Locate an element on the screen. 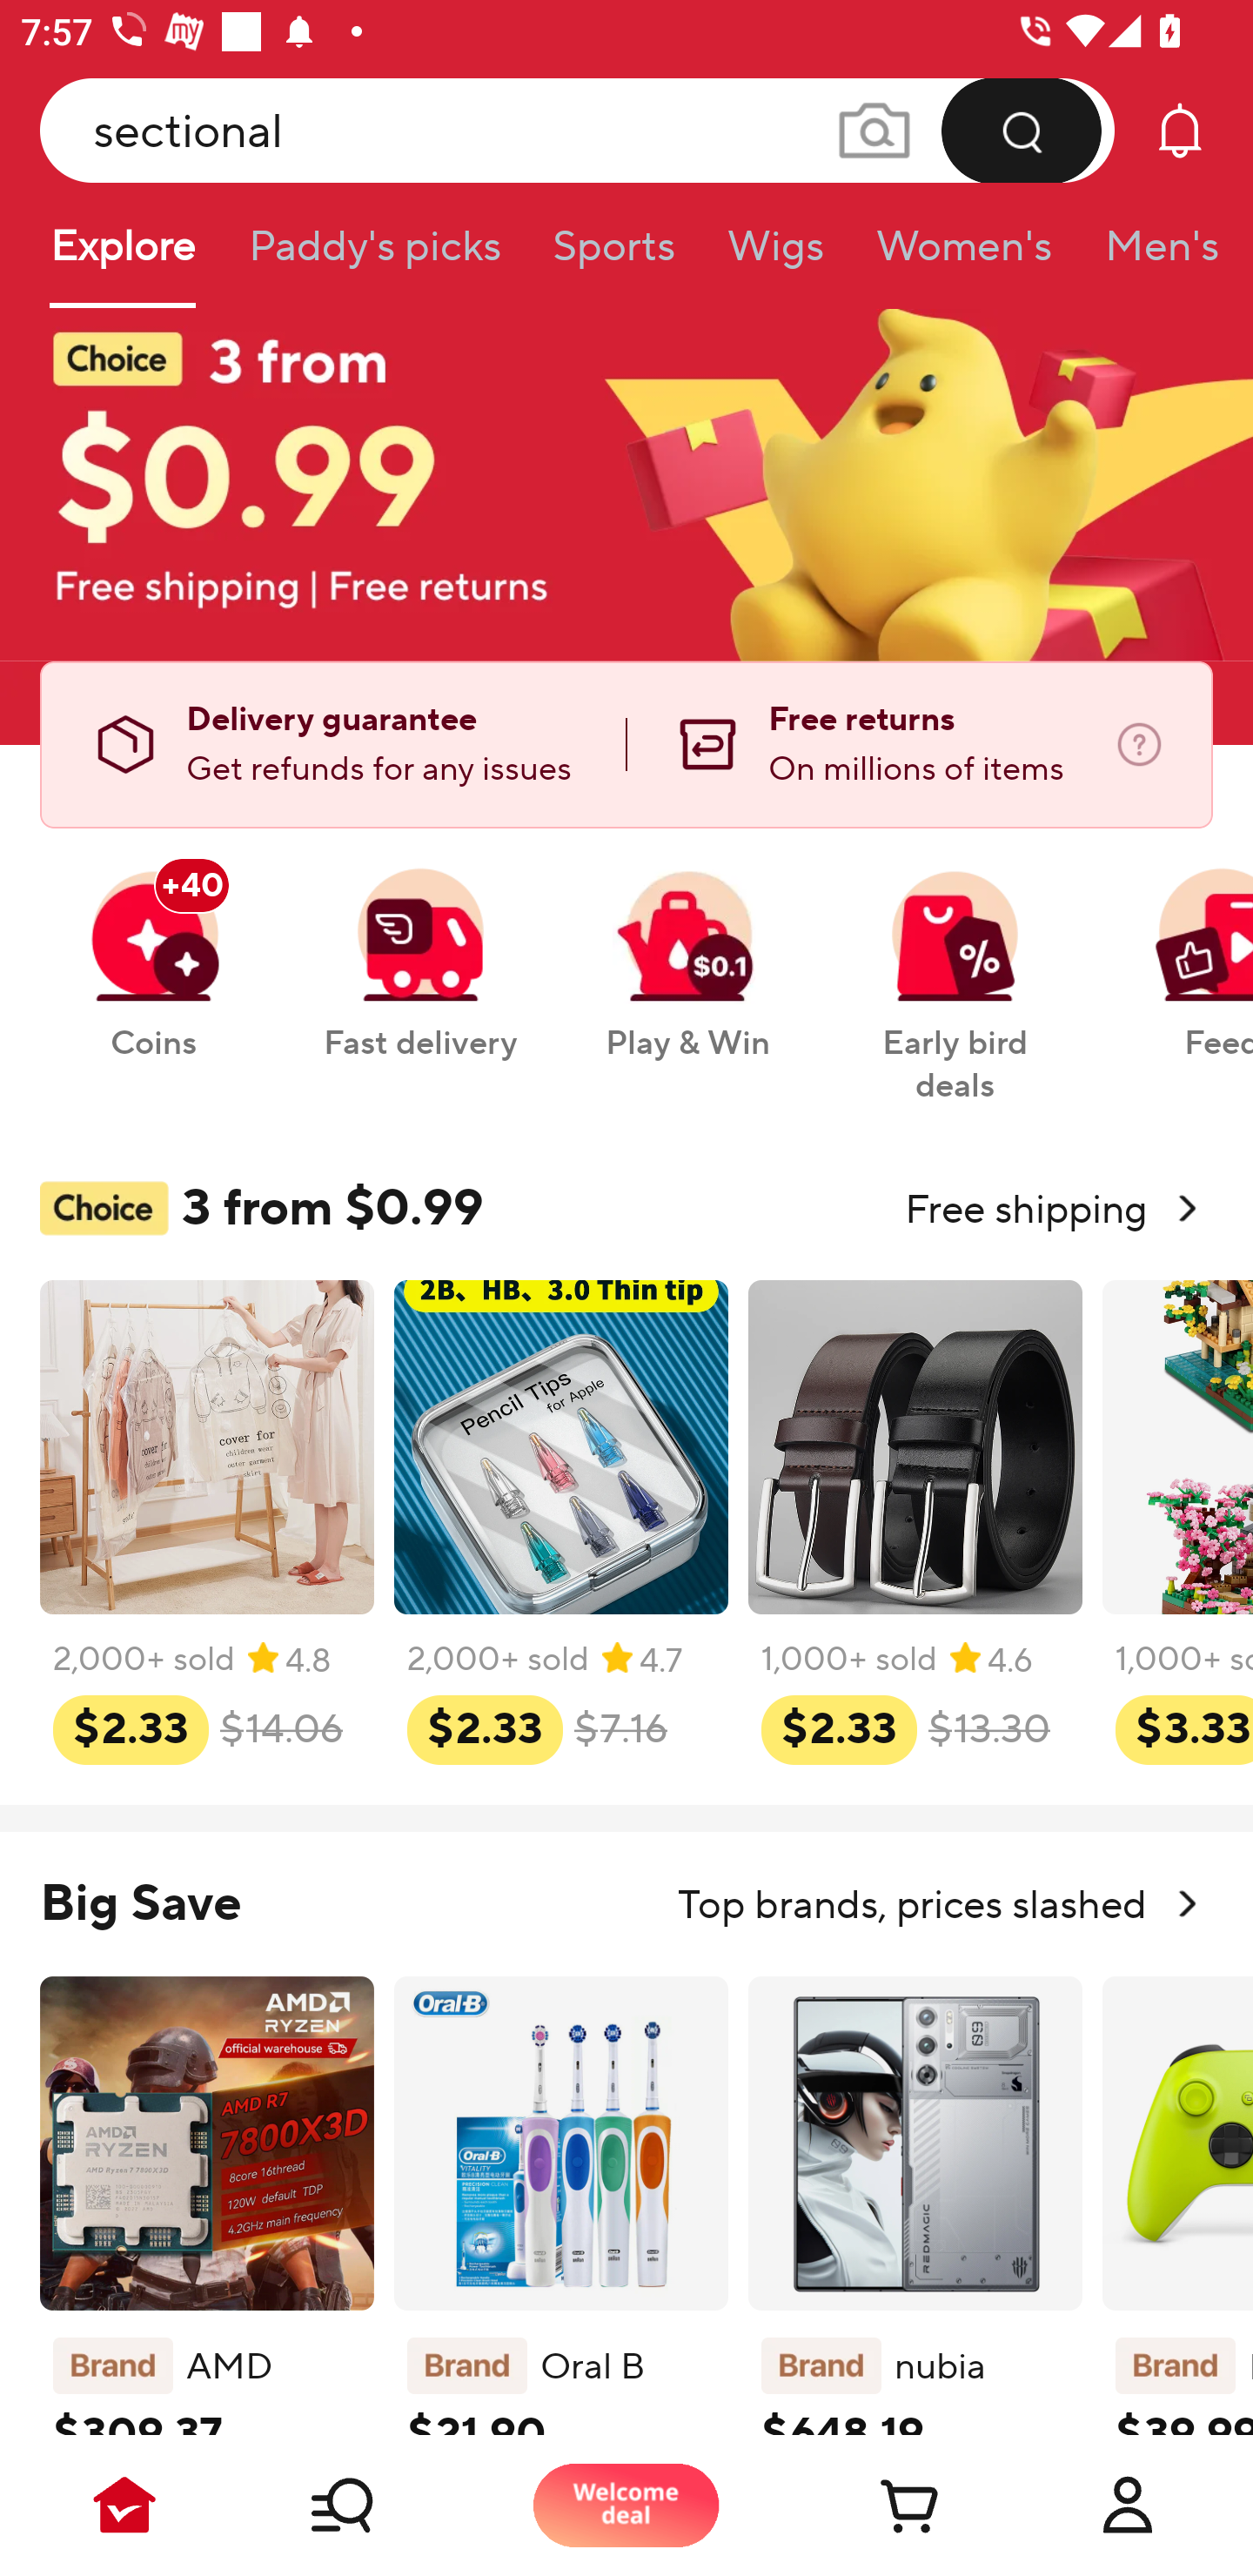  Wigs is located at coordinates (775, 256).